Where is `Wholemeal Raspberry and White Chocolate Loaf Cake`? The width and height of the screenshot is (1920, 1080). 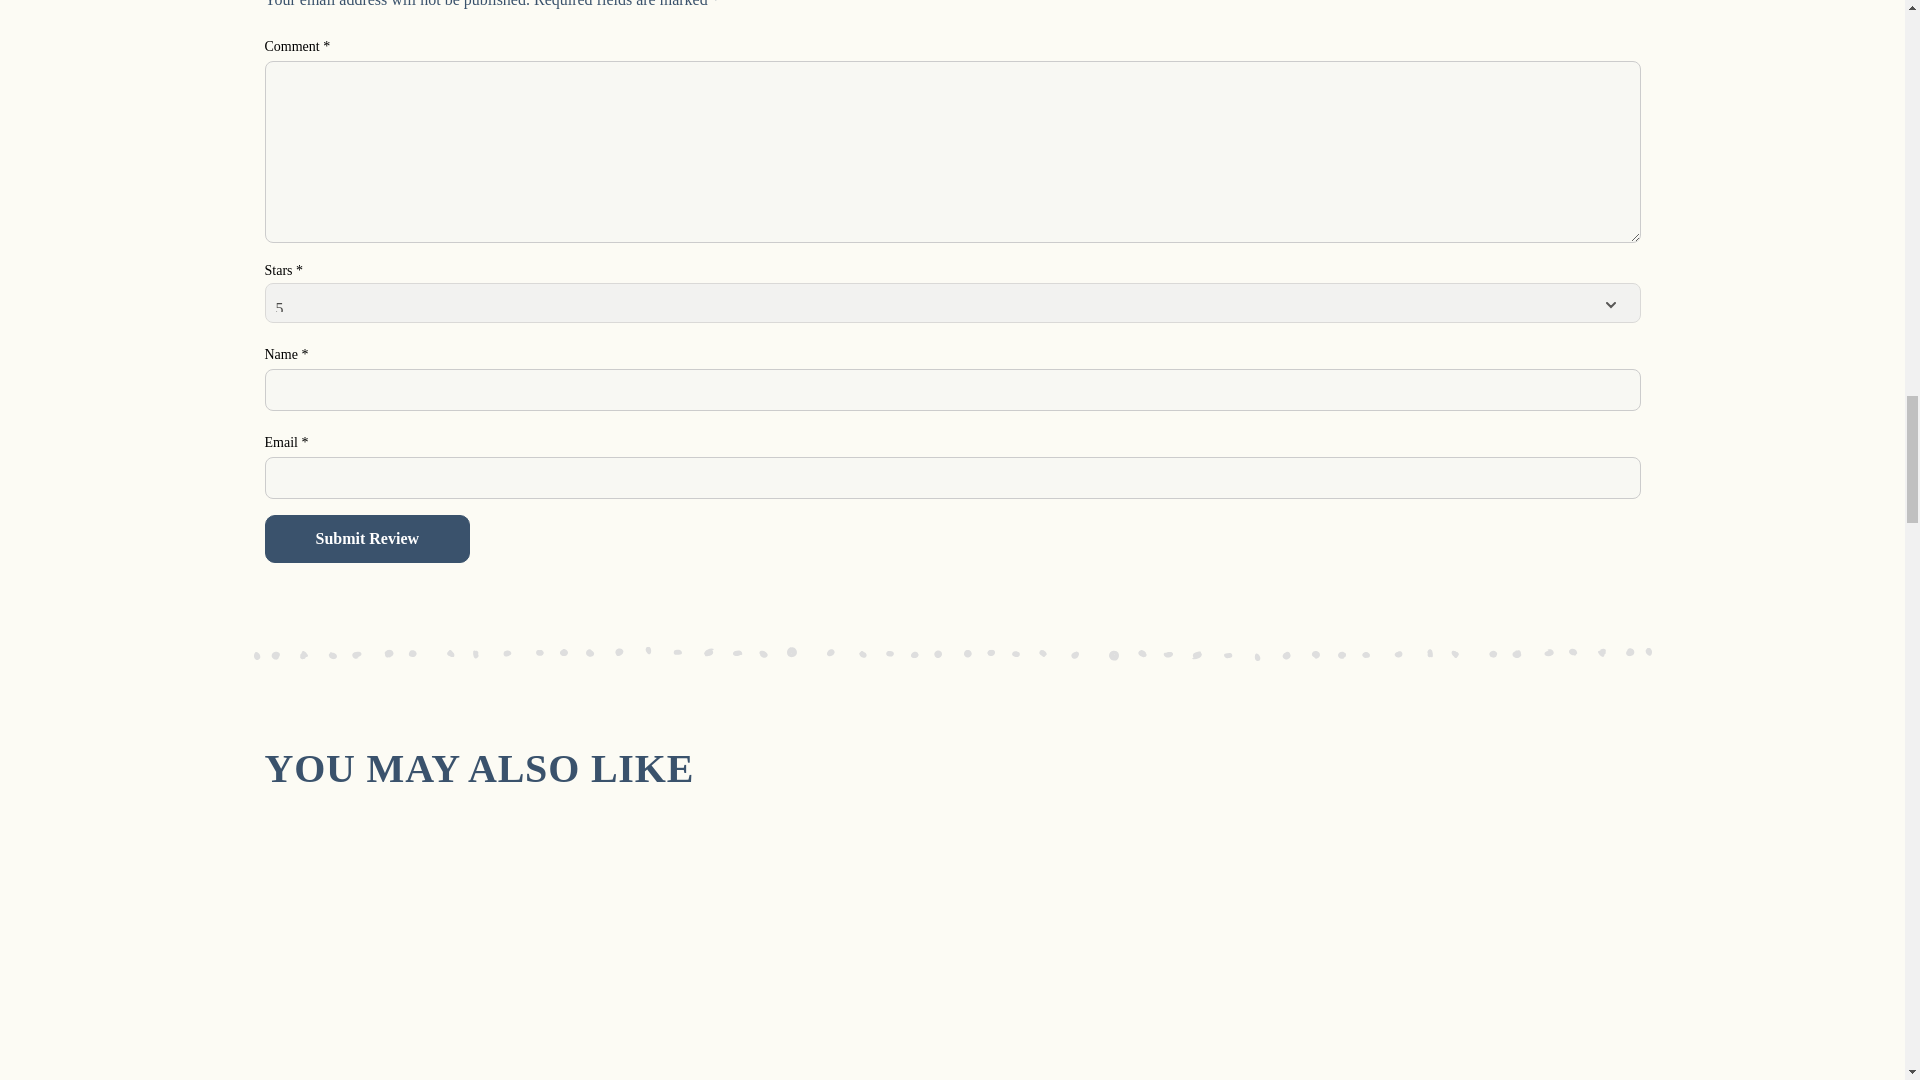 Wholemeal Raspberry and White Chocolate Loaf Cake is located at coordinates (1126, 959).